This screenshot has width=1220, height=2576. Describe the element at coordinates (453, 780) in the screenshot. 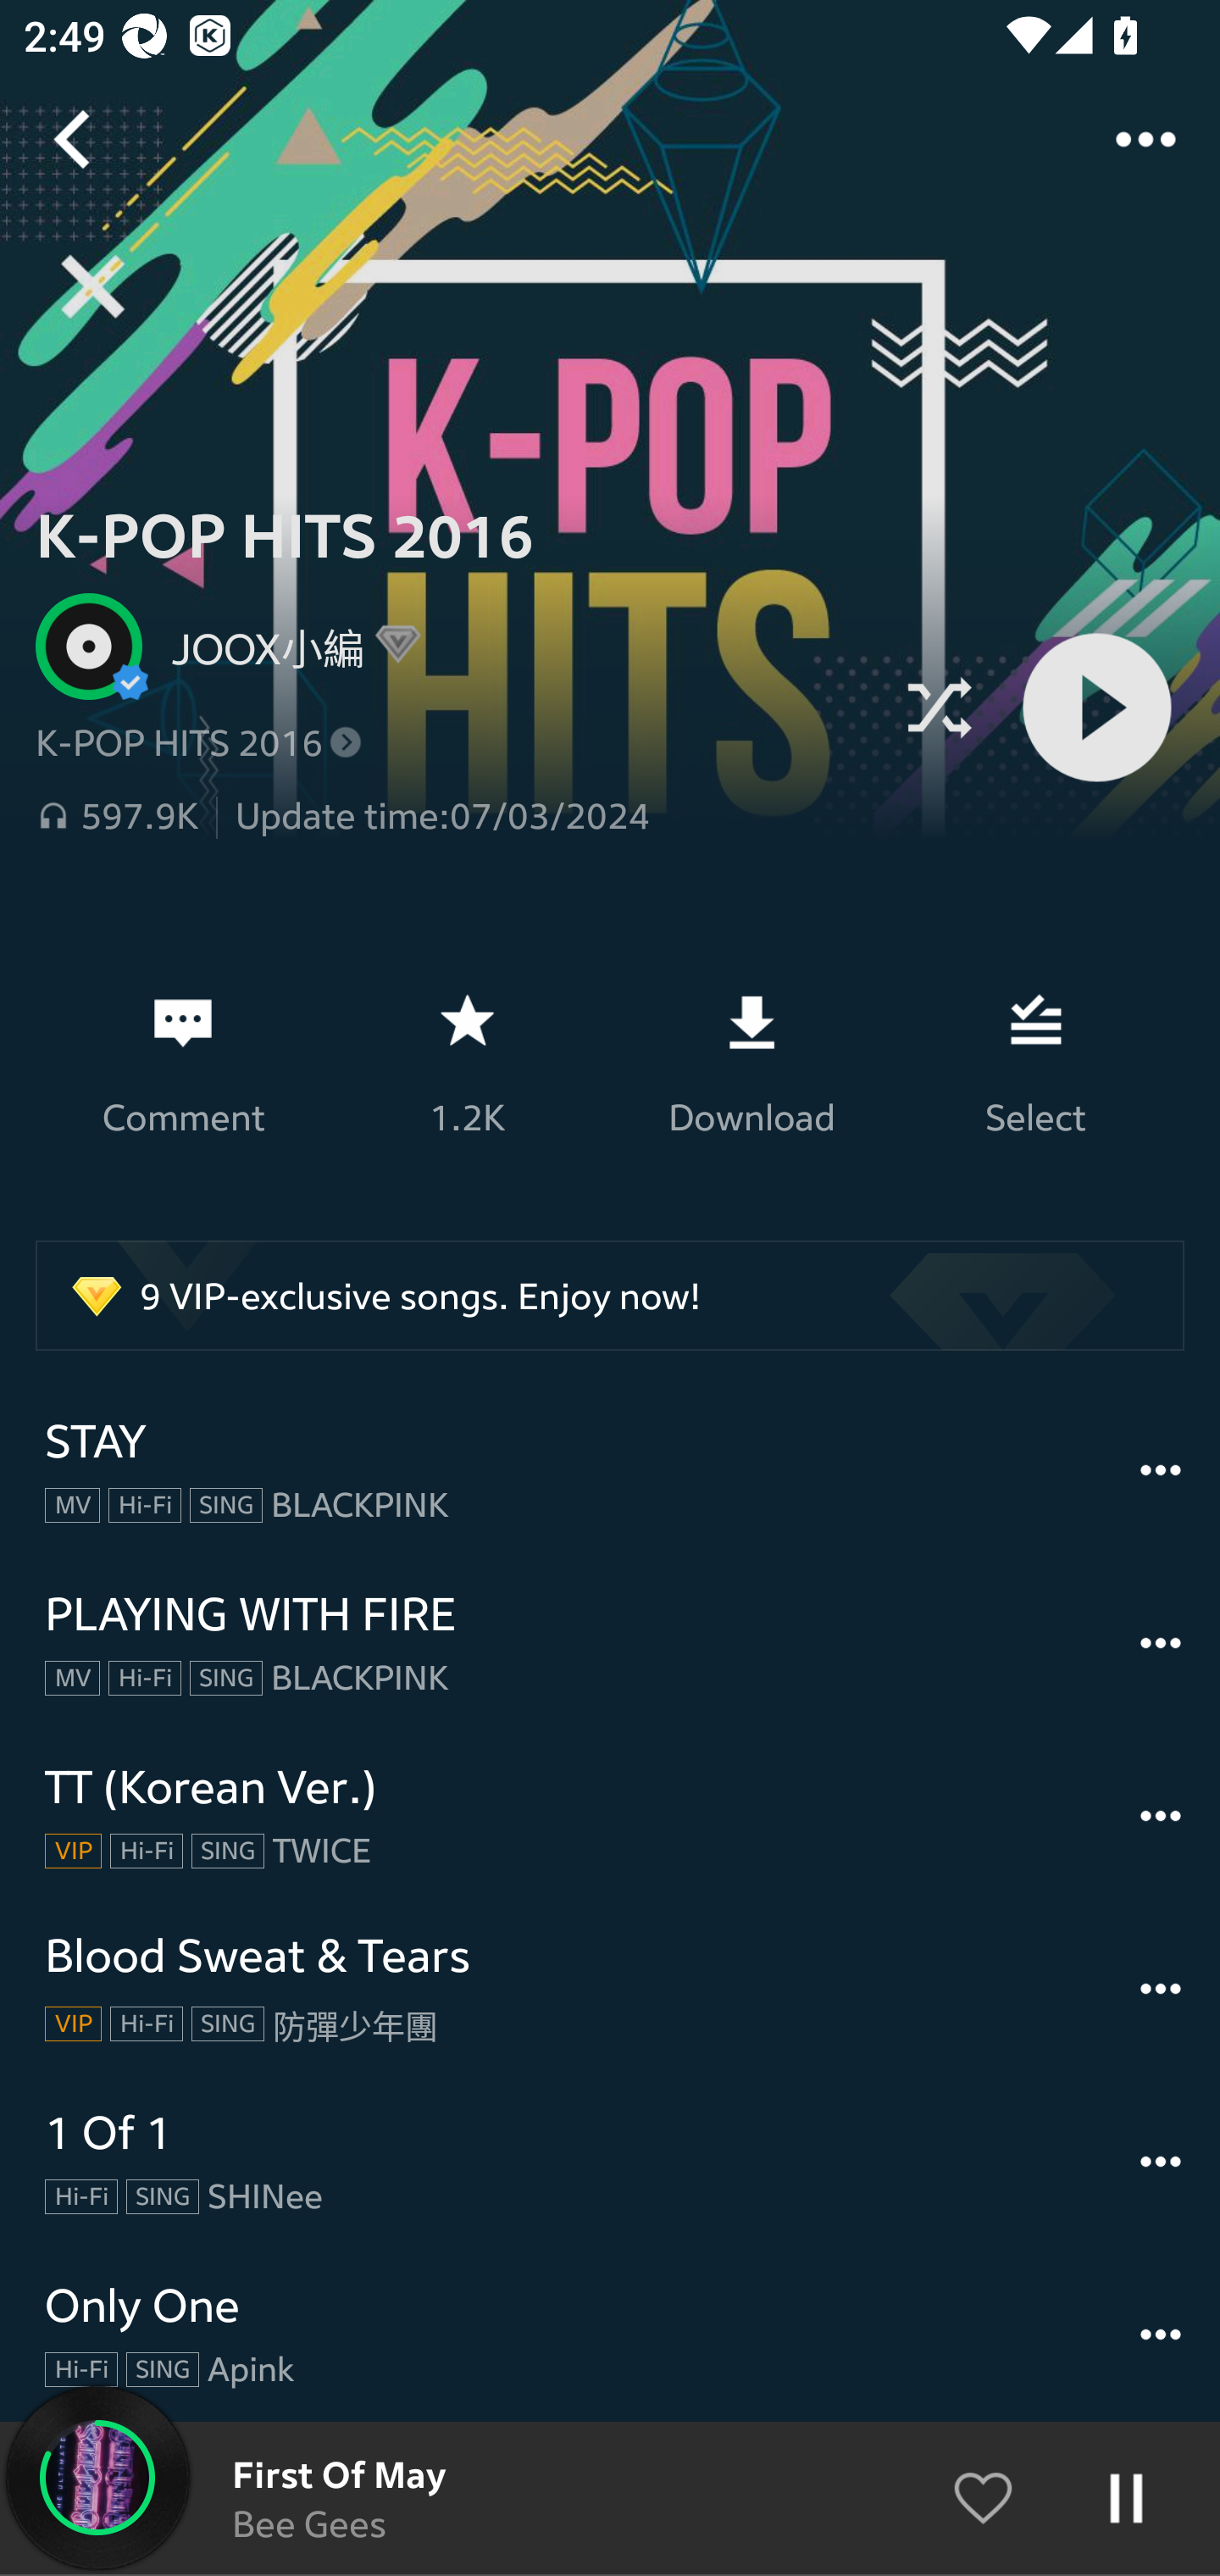

I see `K-POP HITS 2016 597.9K Update time:07/03/2024` at that location.